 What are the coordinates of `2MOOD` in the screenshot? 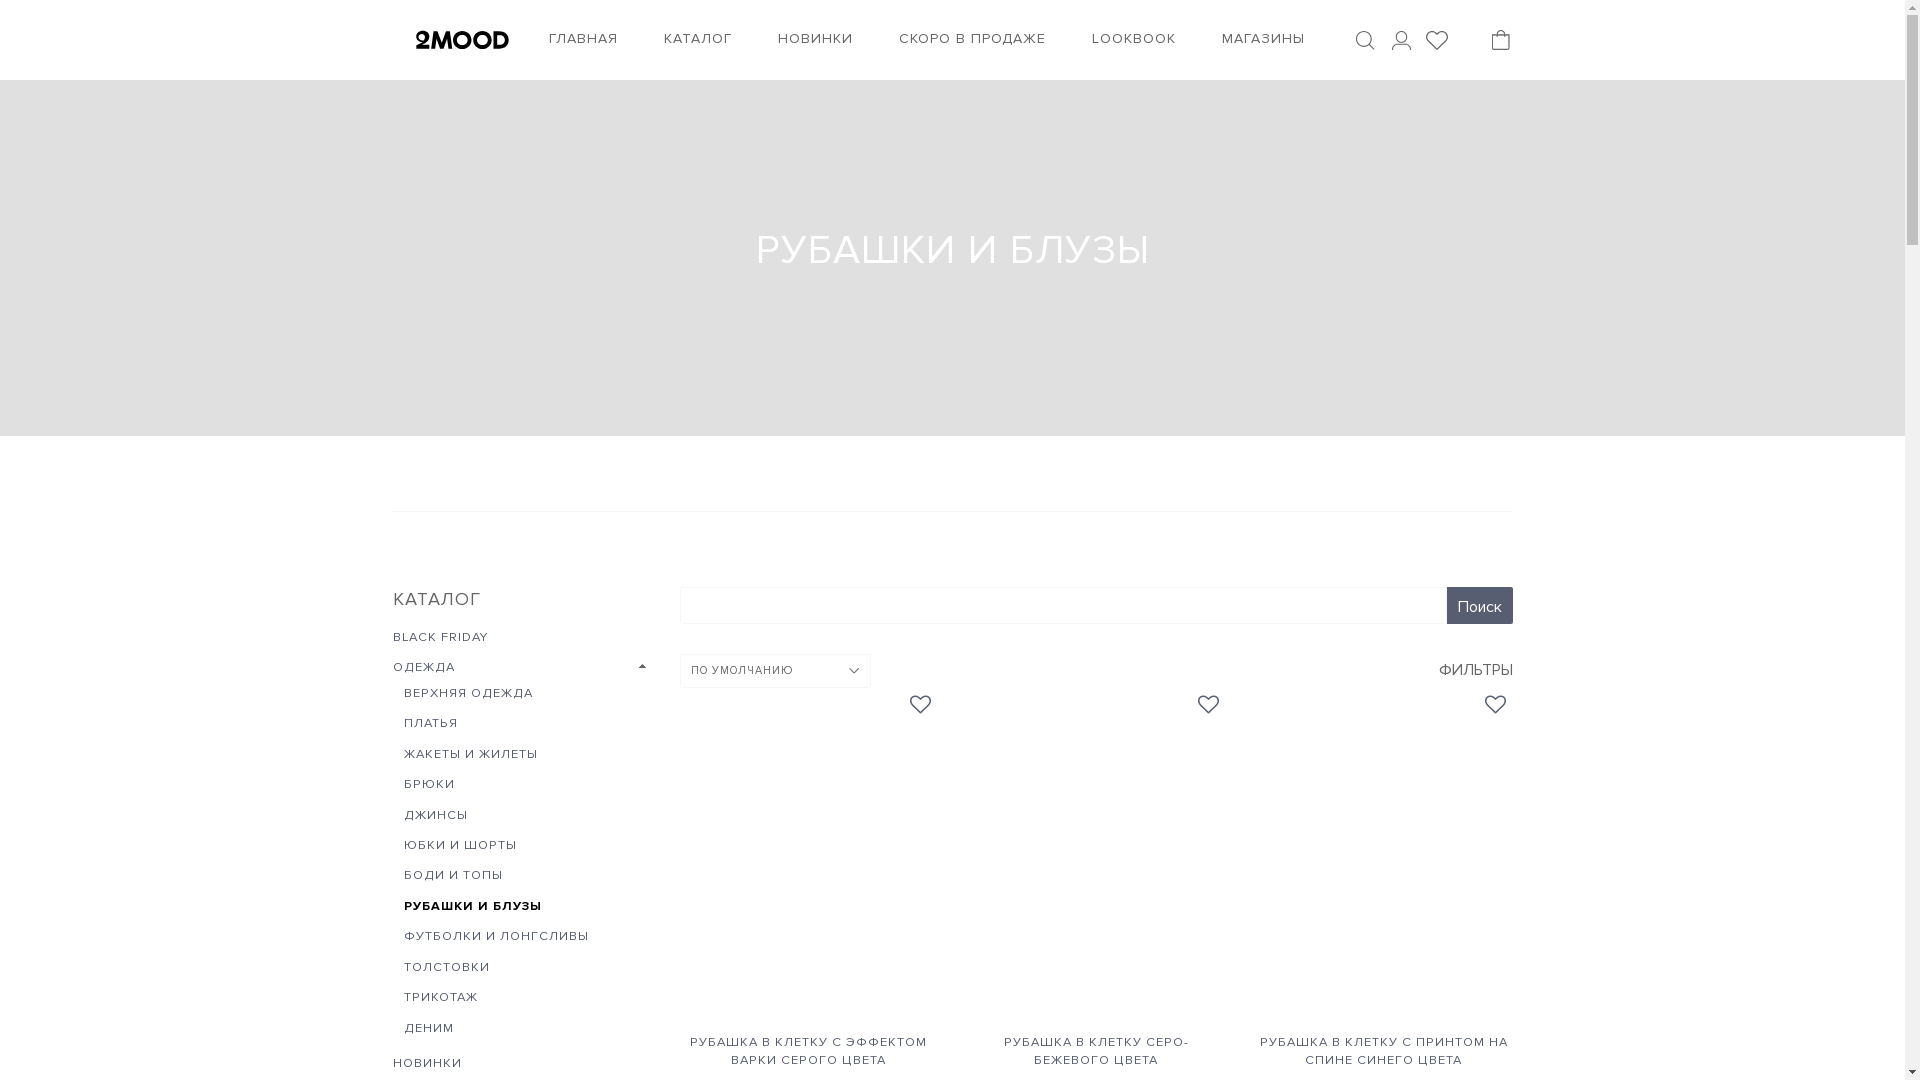 It's located at (461, 40).